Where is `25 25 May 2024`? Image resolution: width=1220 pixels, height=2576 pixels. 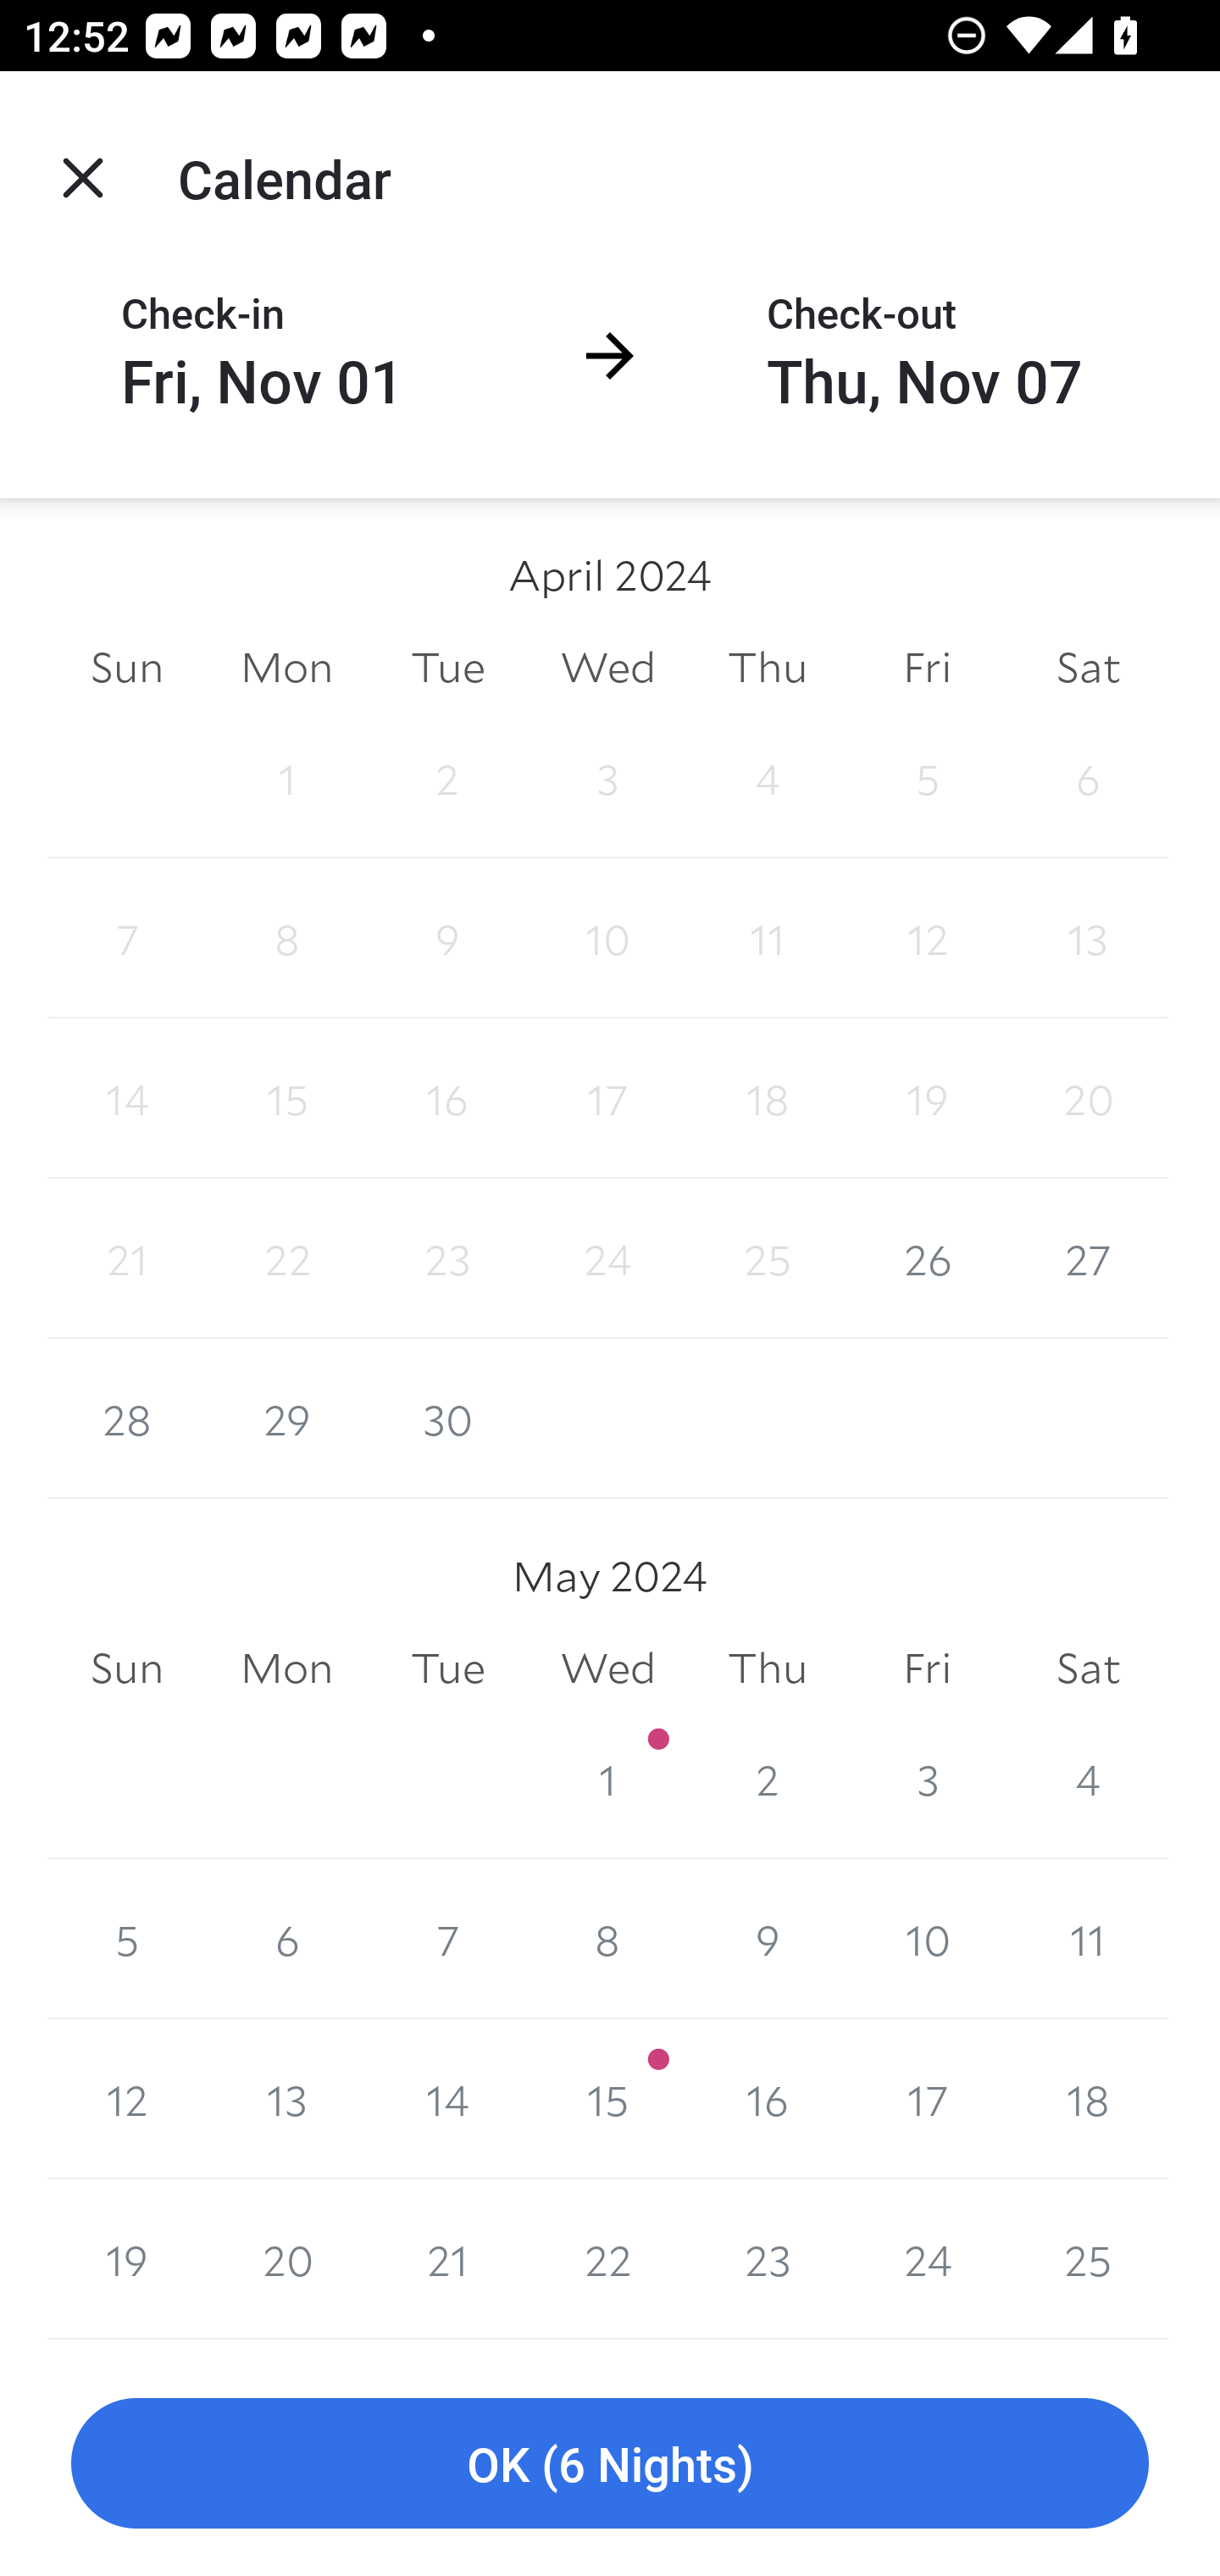 25 25 May 2024 is located at coordinates (1088, 2259).